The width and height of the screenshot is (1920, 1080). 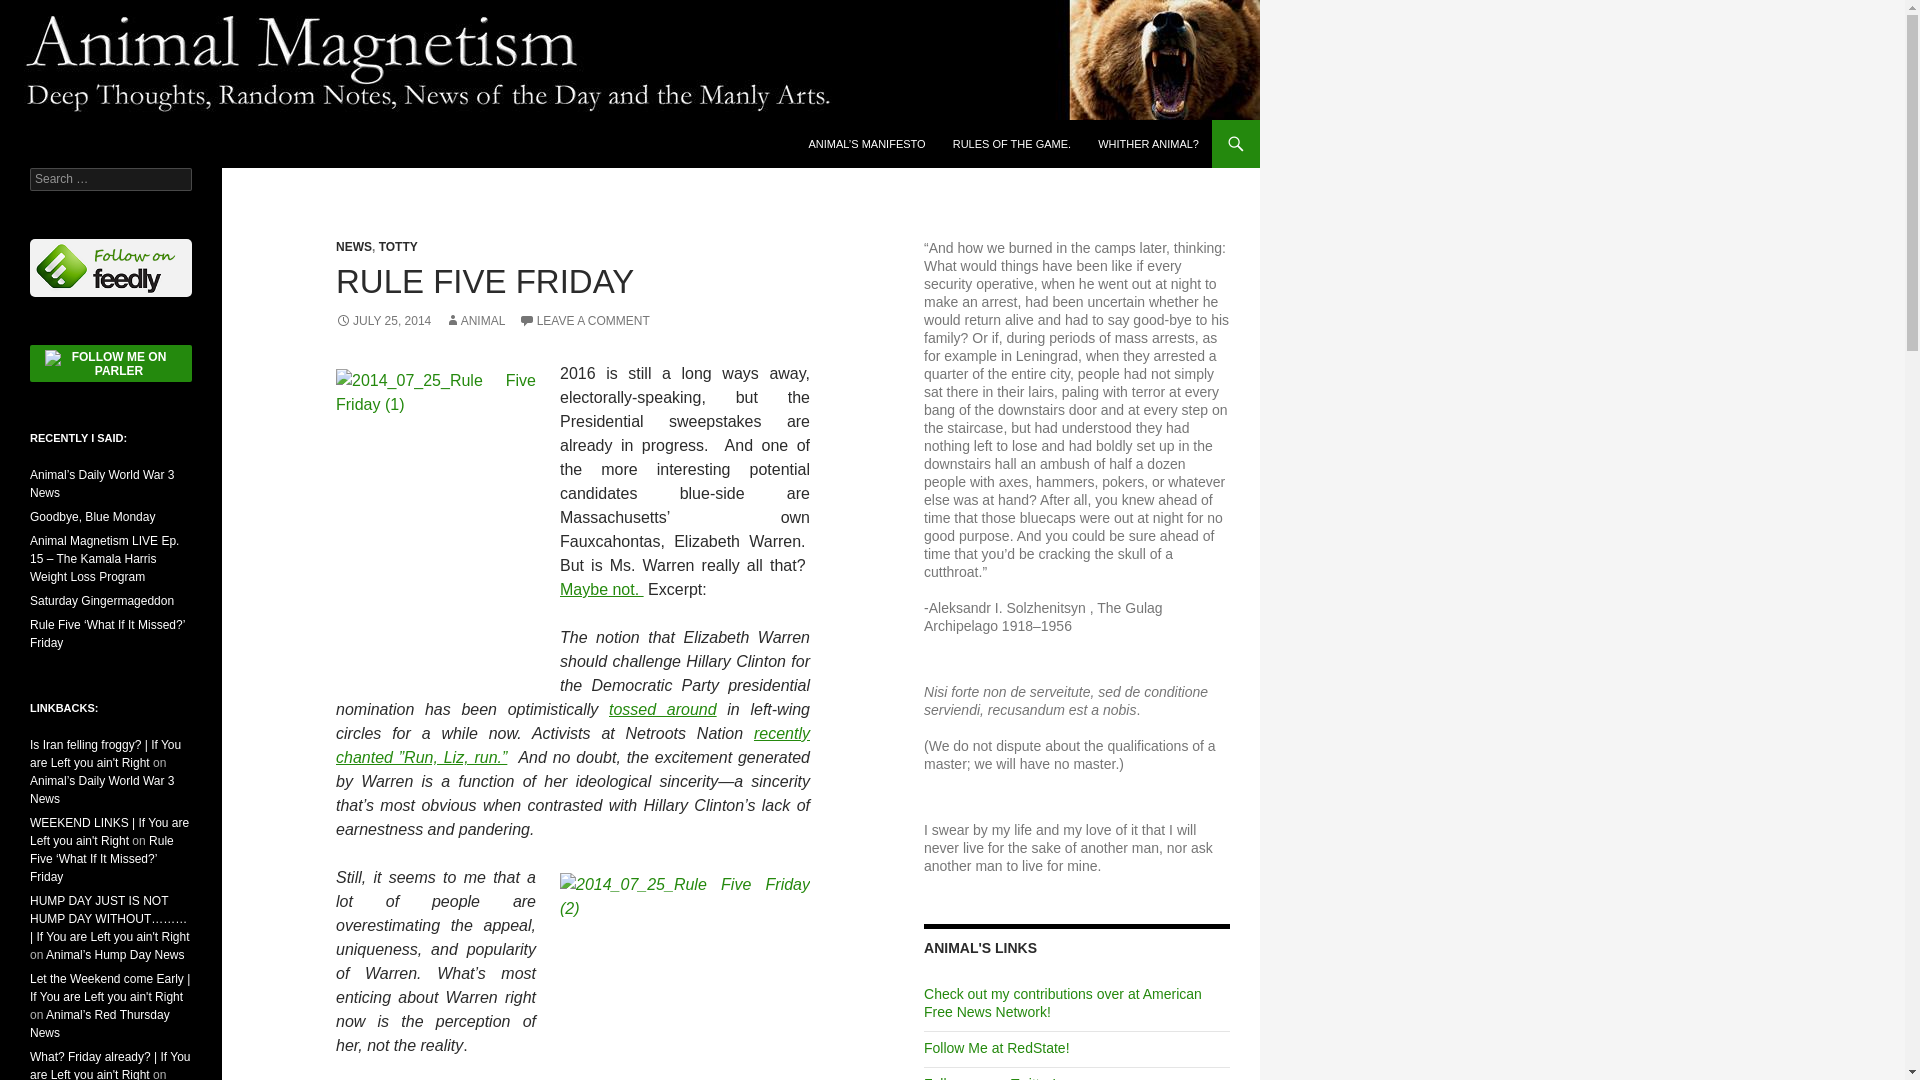 What do you see at coordinates (1148, 144) in the screenshot?
I see `WHITHER ANIMAL?` at bounding box center [1148, 144].